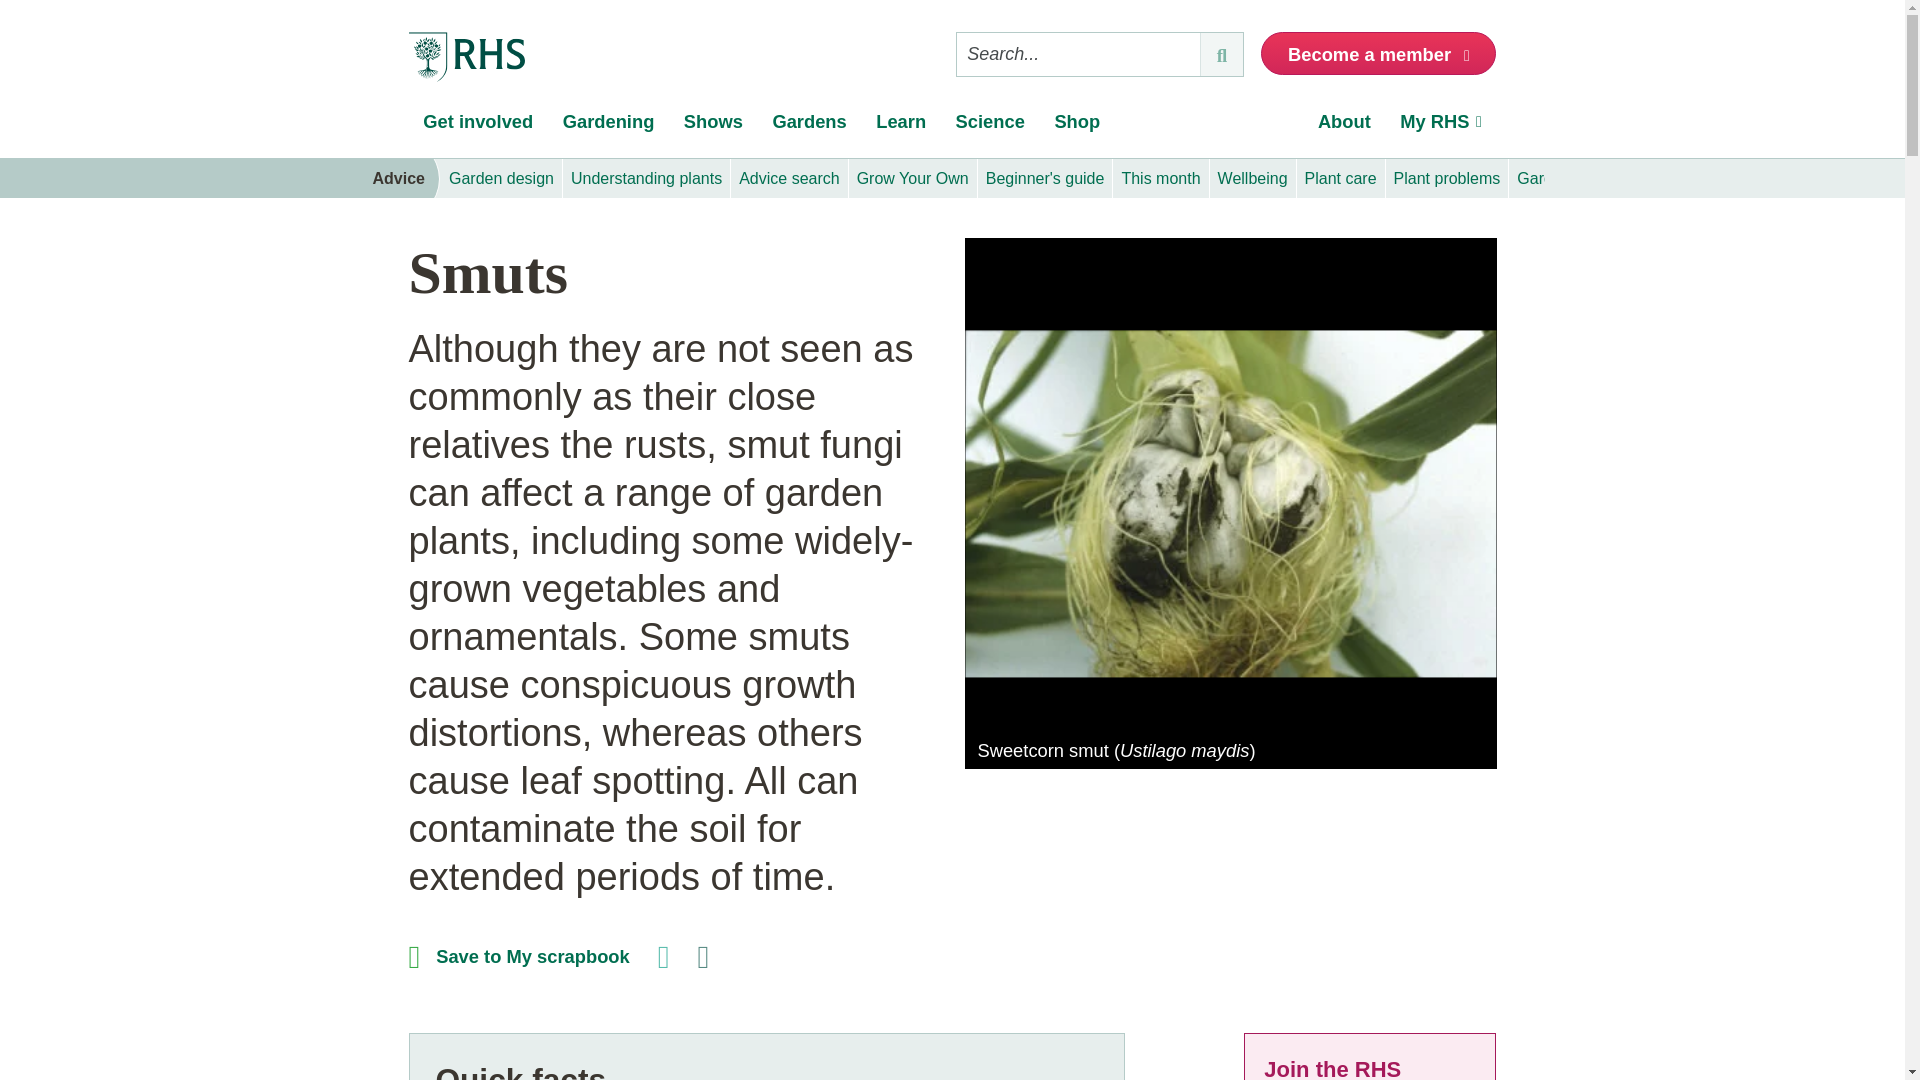 The width and height of the screenshot is (1920, 1080). I want to click on Become a member, so click(1378, 53).